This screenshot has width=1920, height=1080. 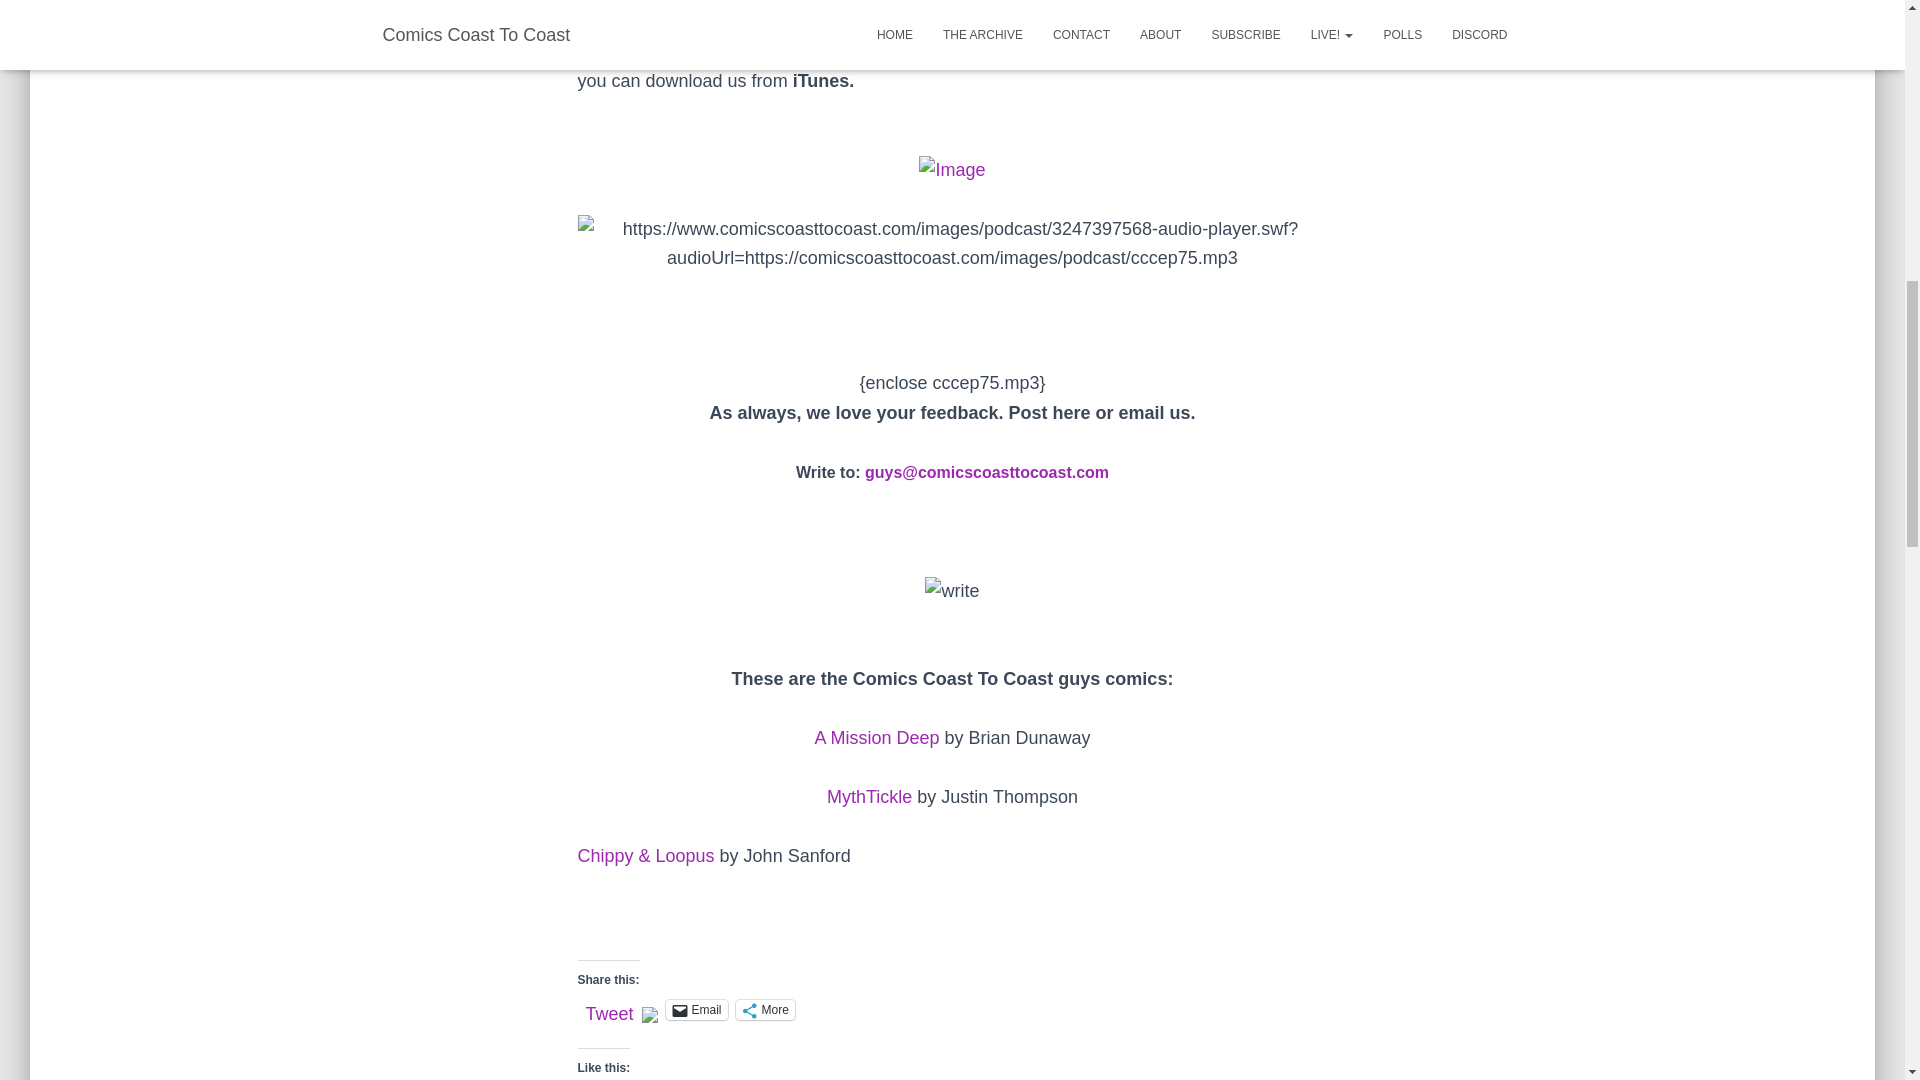 I want to click on A Mission Deep, so click(x=876, y=738).